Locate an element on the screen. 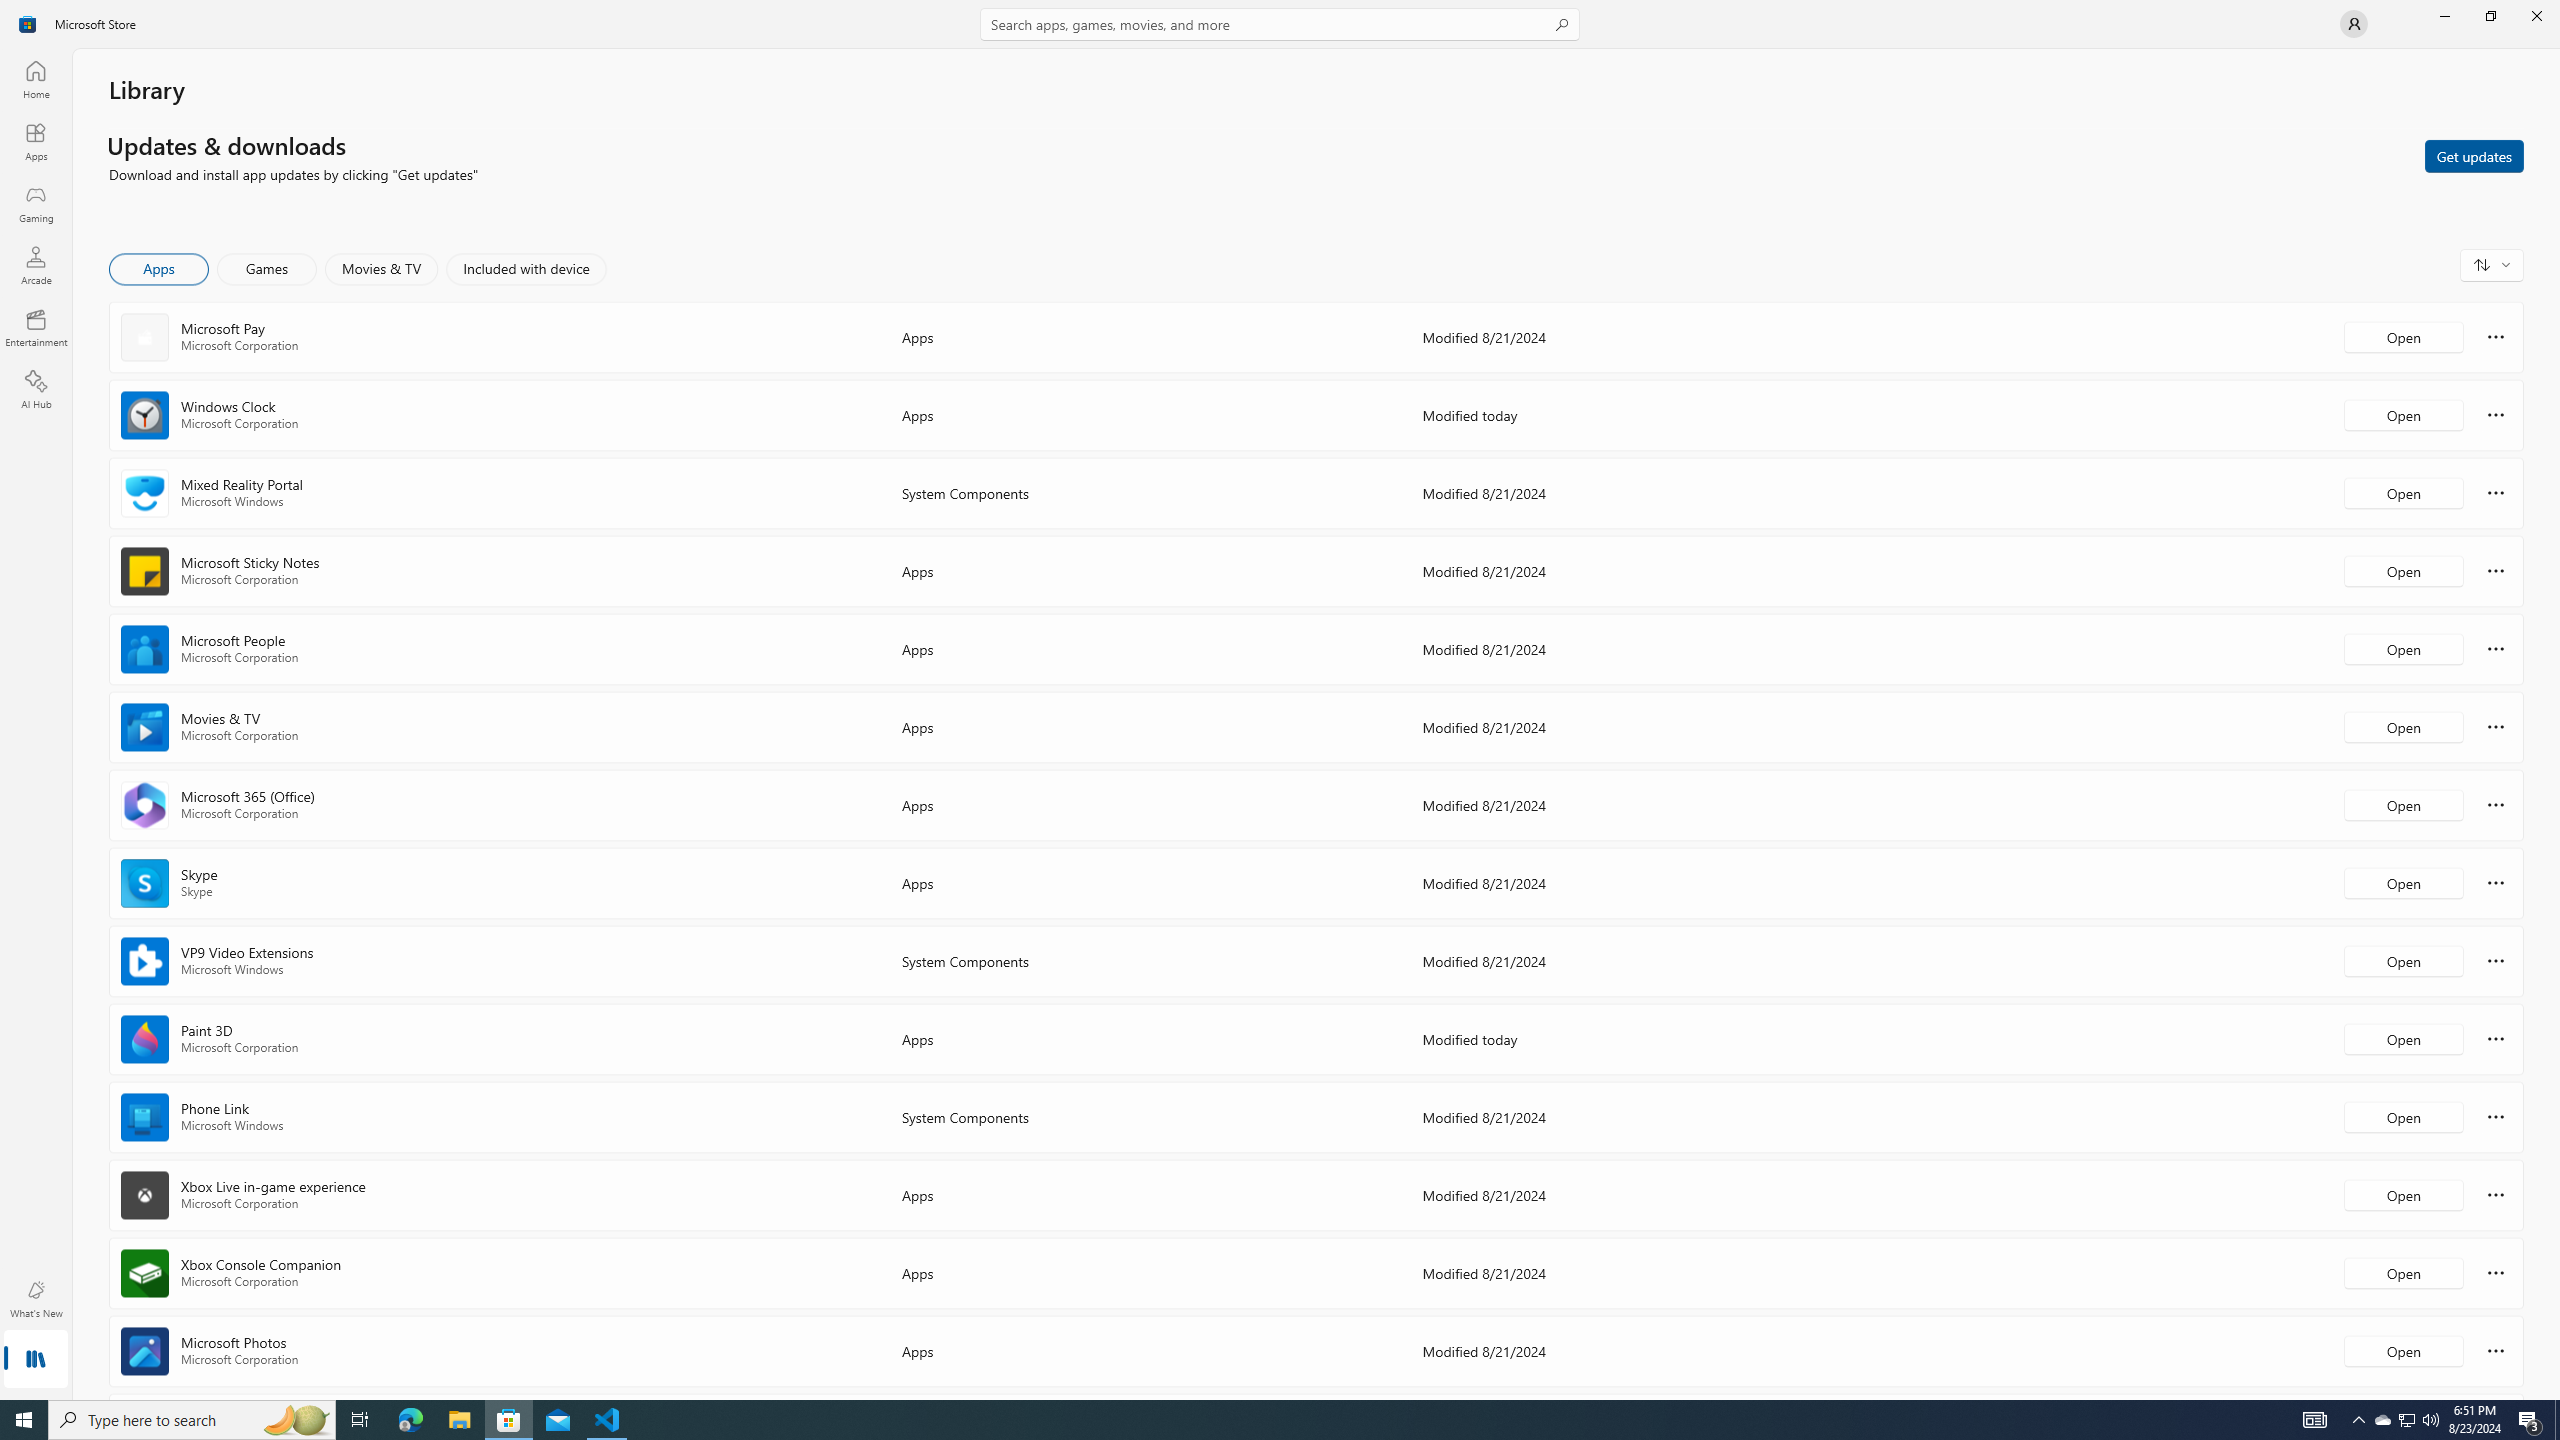  Close Microsoft Store is located at coordinates (2536, 16).